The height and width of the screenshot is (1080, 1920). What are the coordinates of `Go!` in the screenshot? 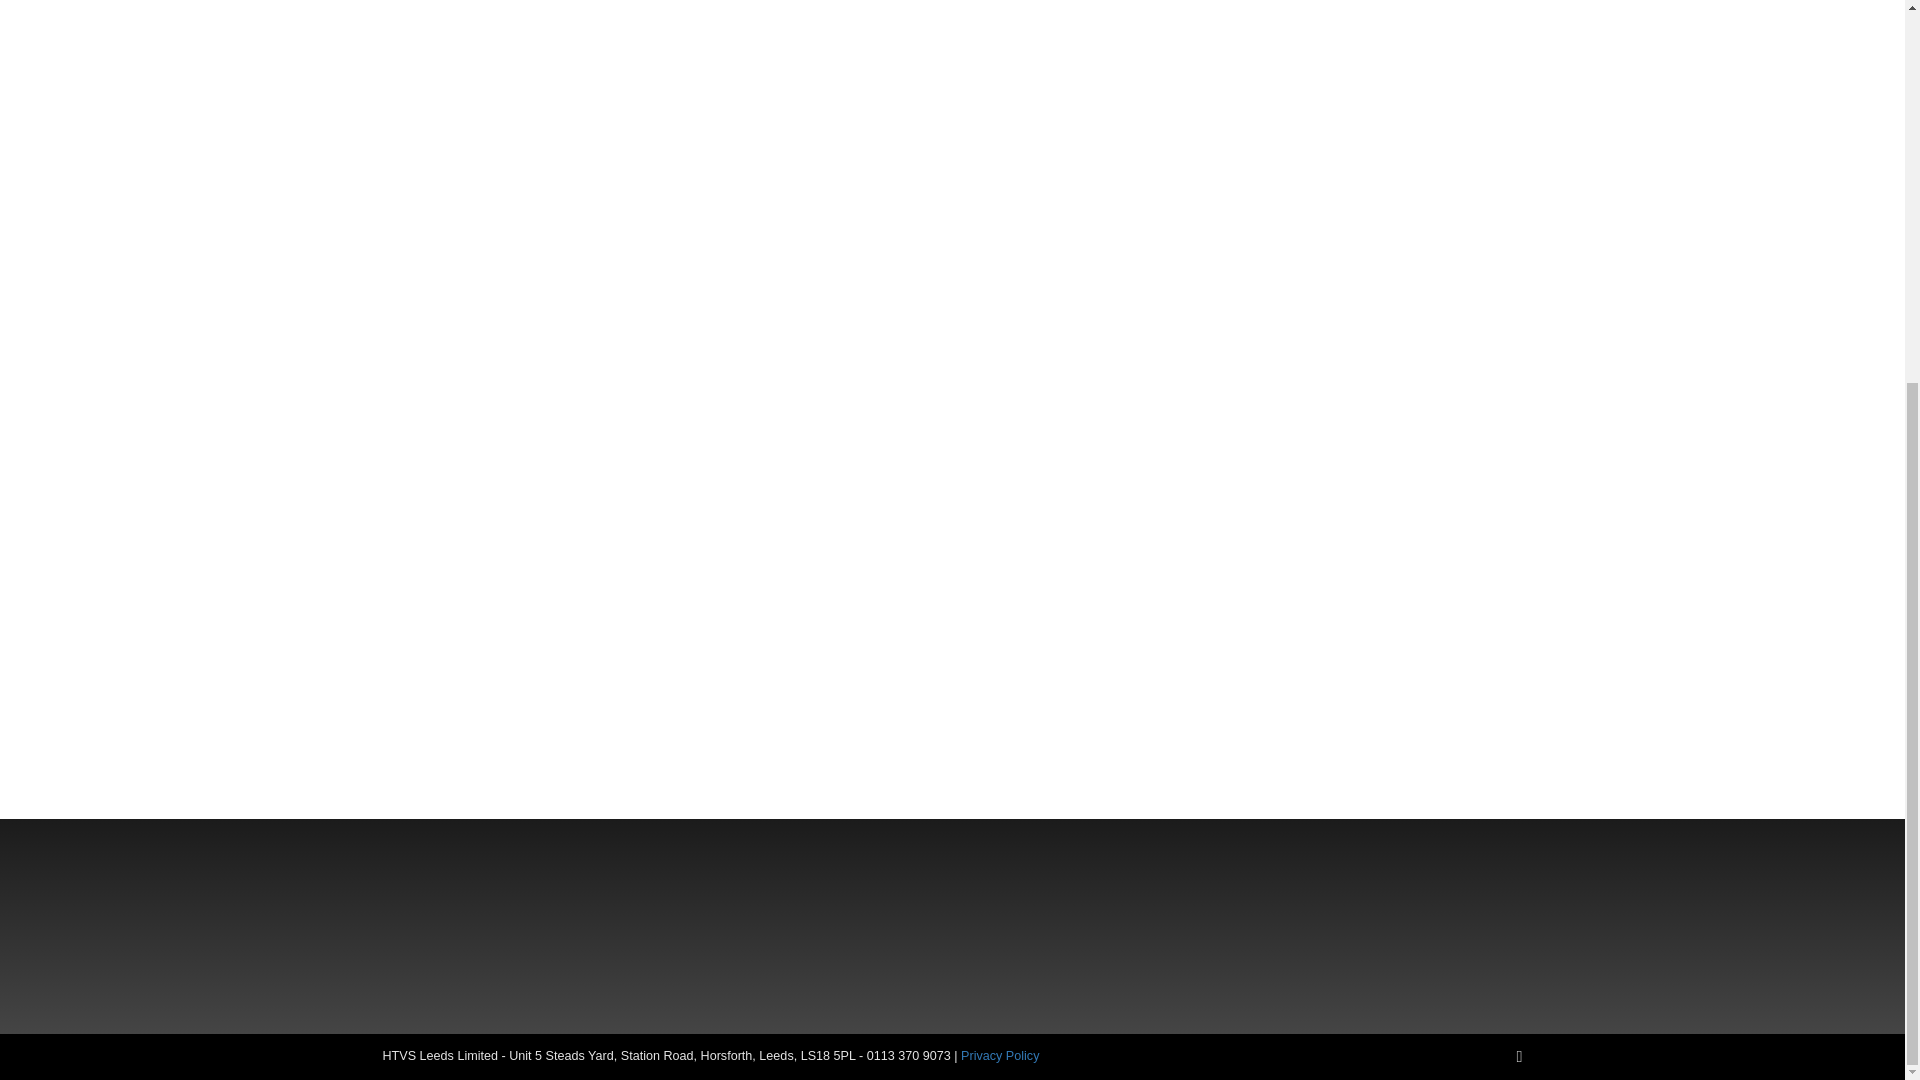 It's located at (600, 726).